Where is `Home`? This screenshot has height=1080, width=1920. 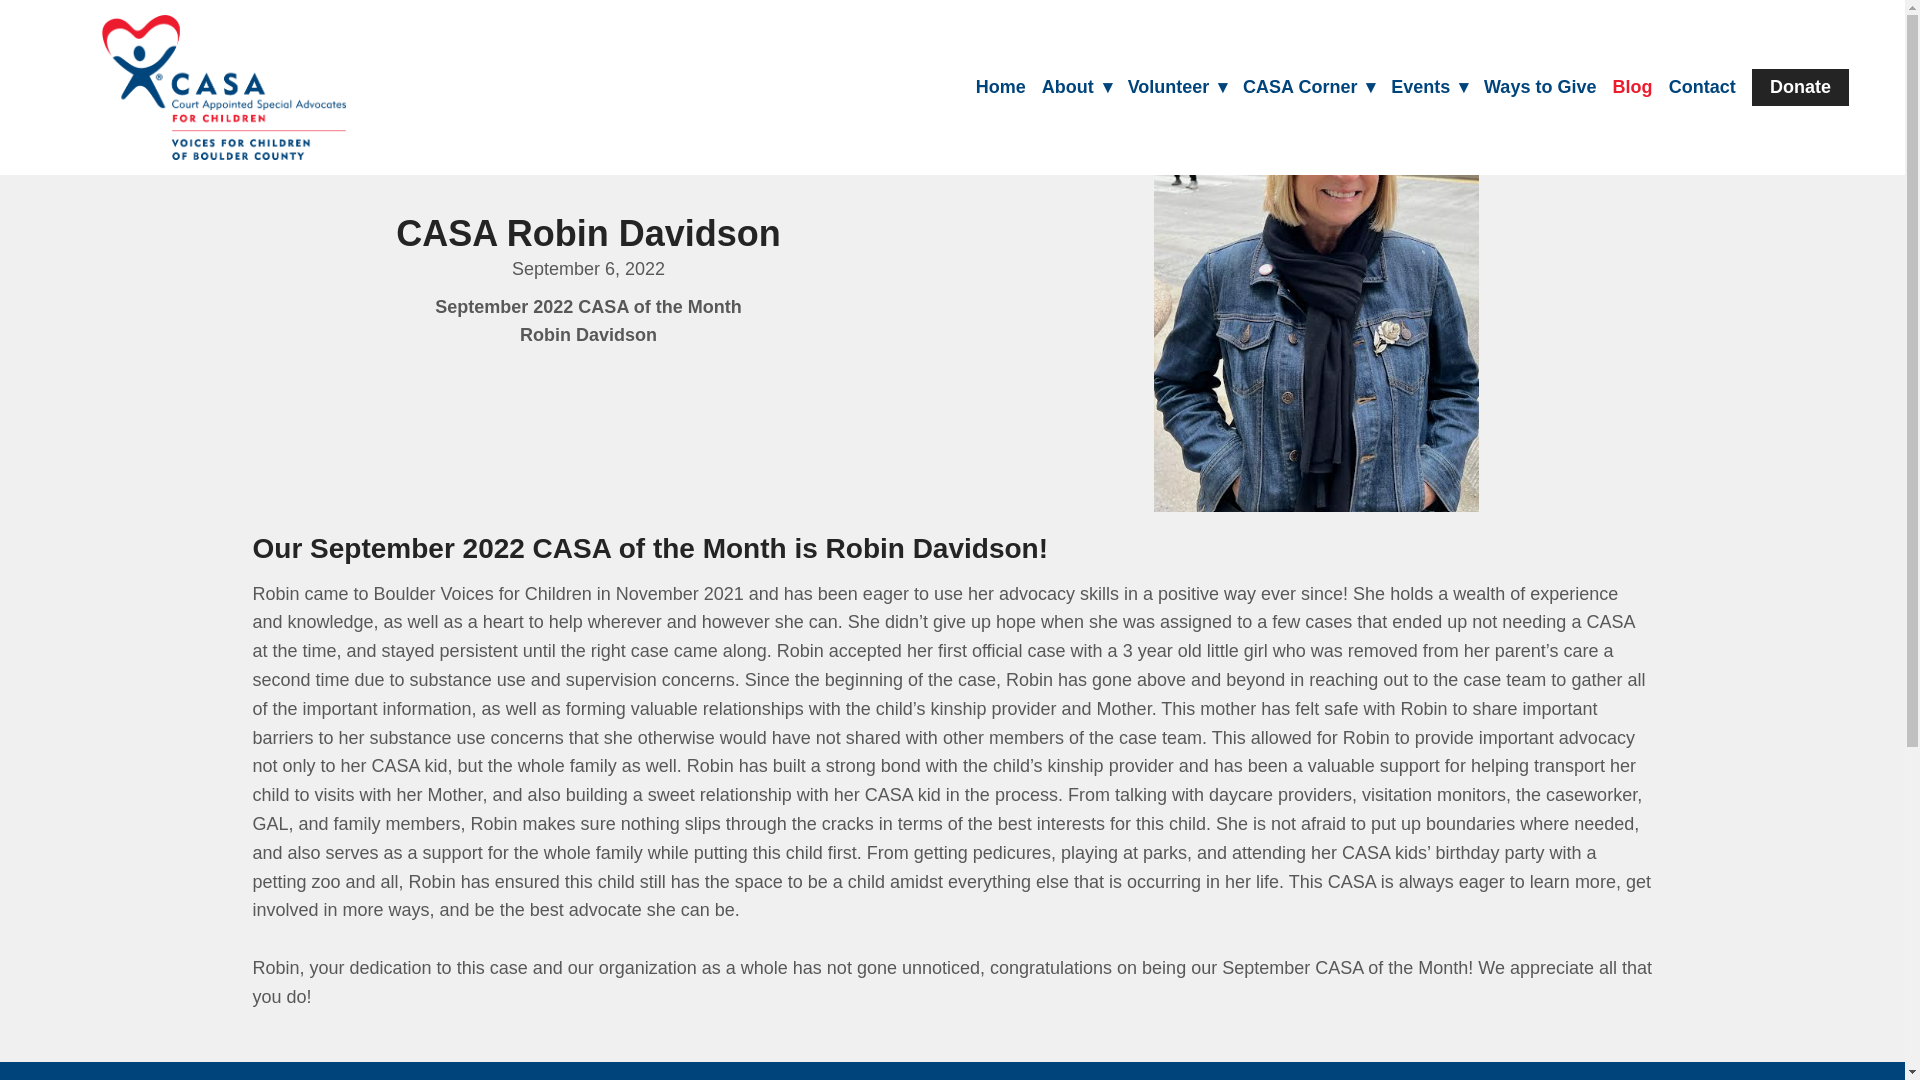
Home is located at coordinates (1000, 88).